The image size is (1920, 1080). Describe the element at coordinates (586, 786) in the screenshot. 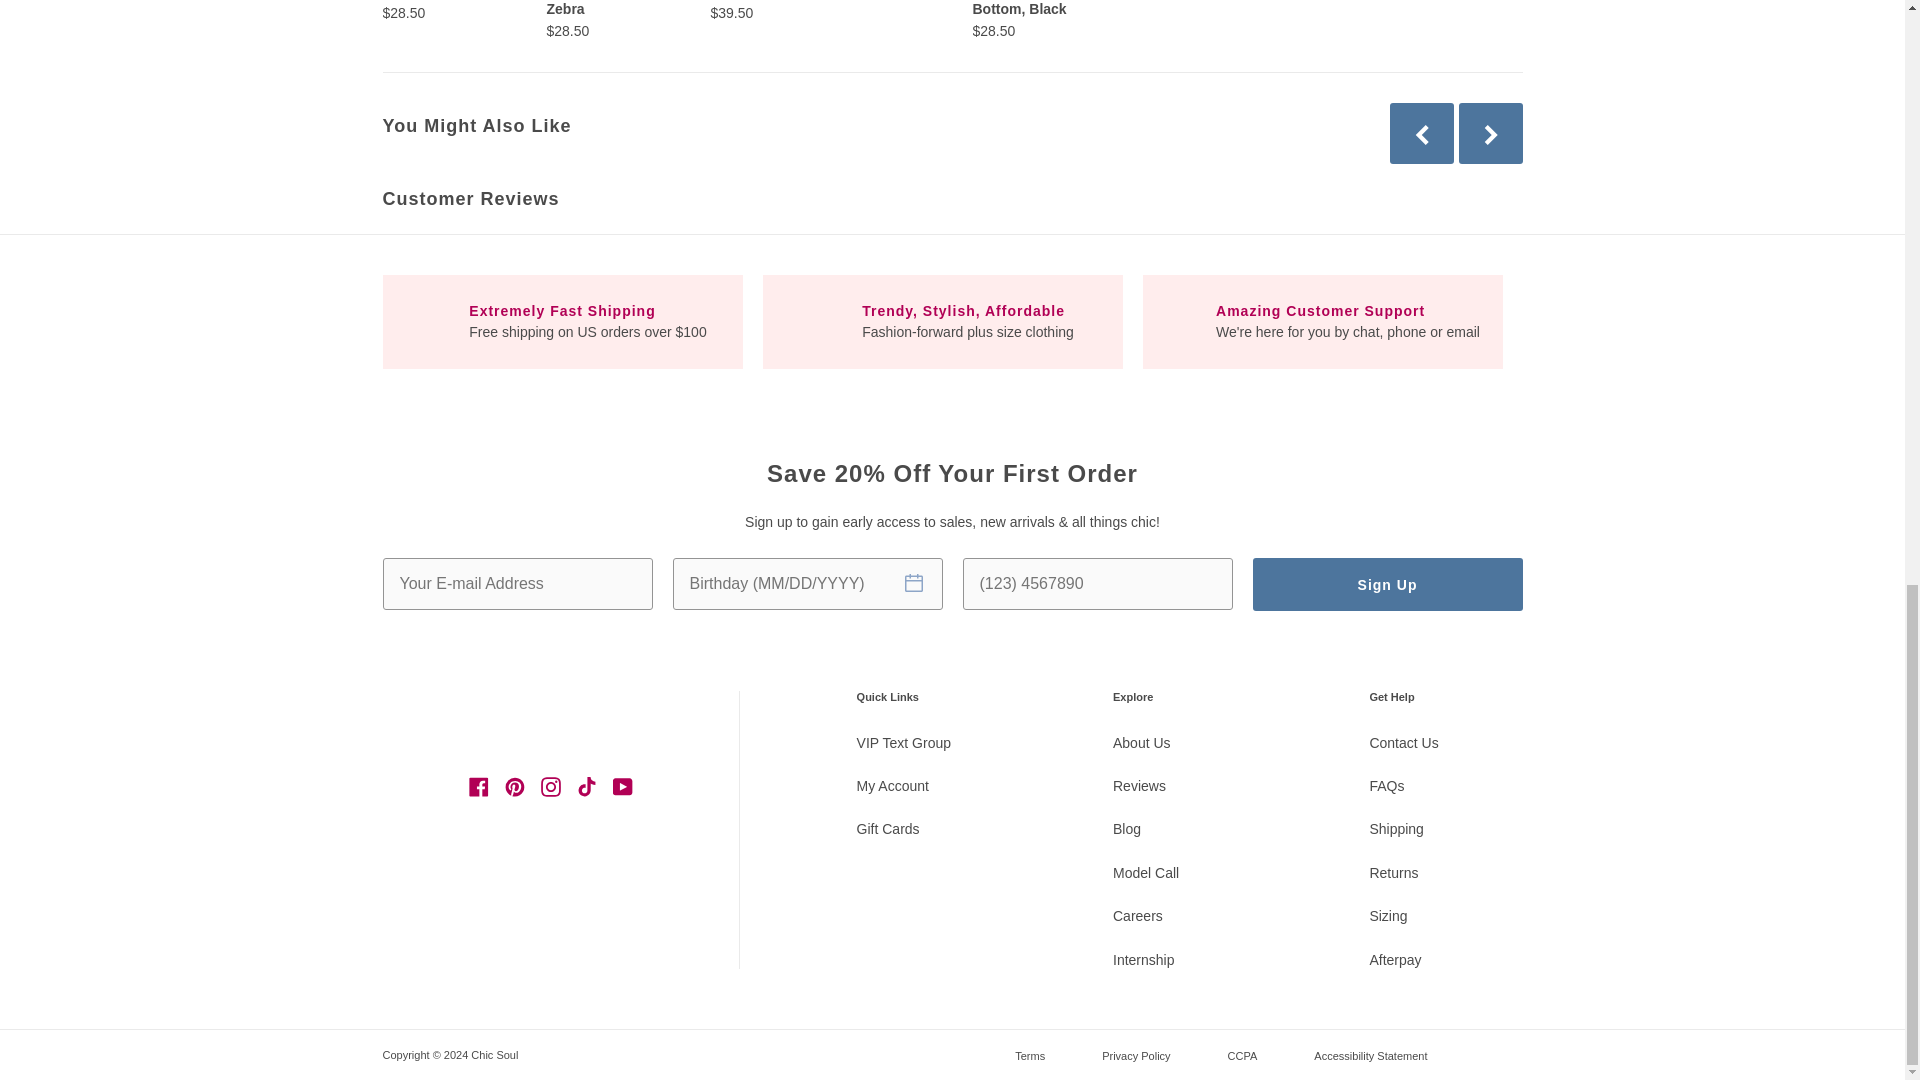

I see `Chic Soul on TikTok` at that location.